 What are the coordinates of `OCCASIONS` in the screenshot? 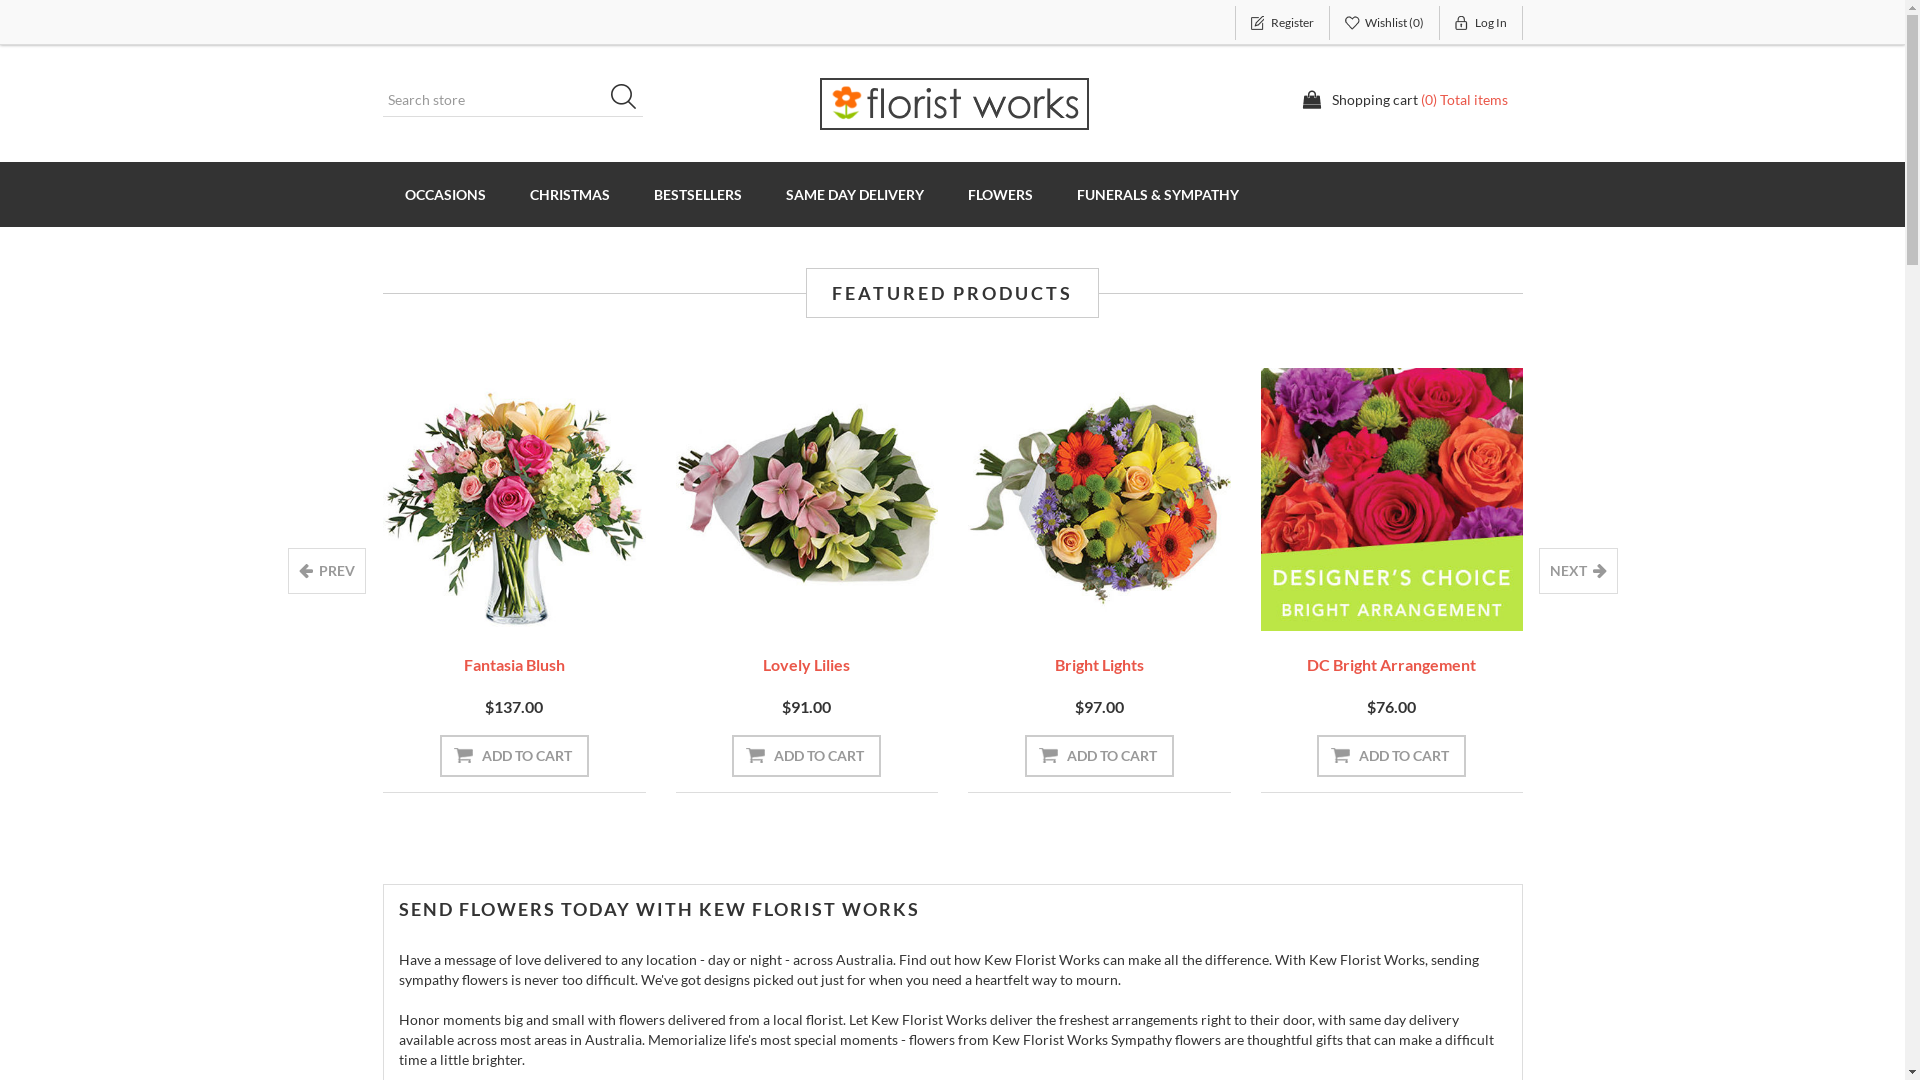 It's located at (444, 194).